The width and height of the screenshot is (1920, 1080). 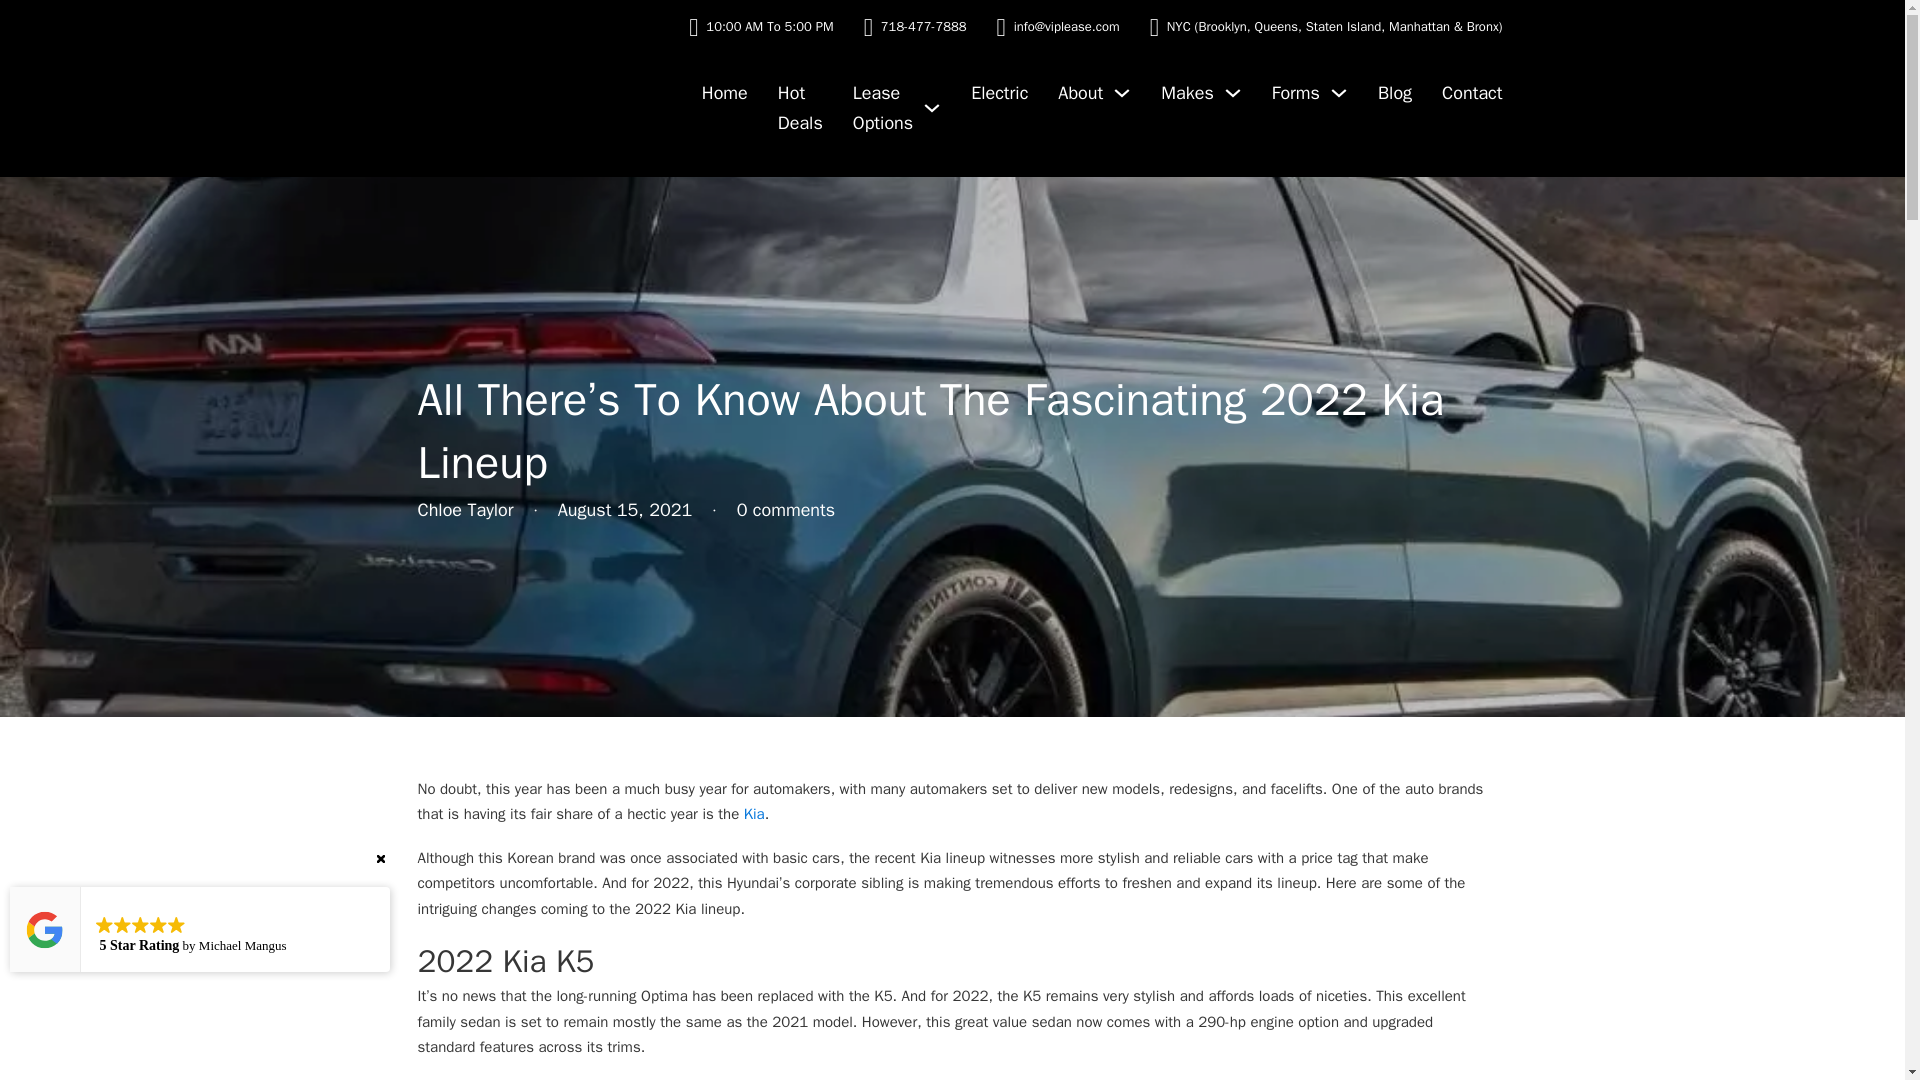 I want to click on 718-477-7888, so click(x=924, y=26).